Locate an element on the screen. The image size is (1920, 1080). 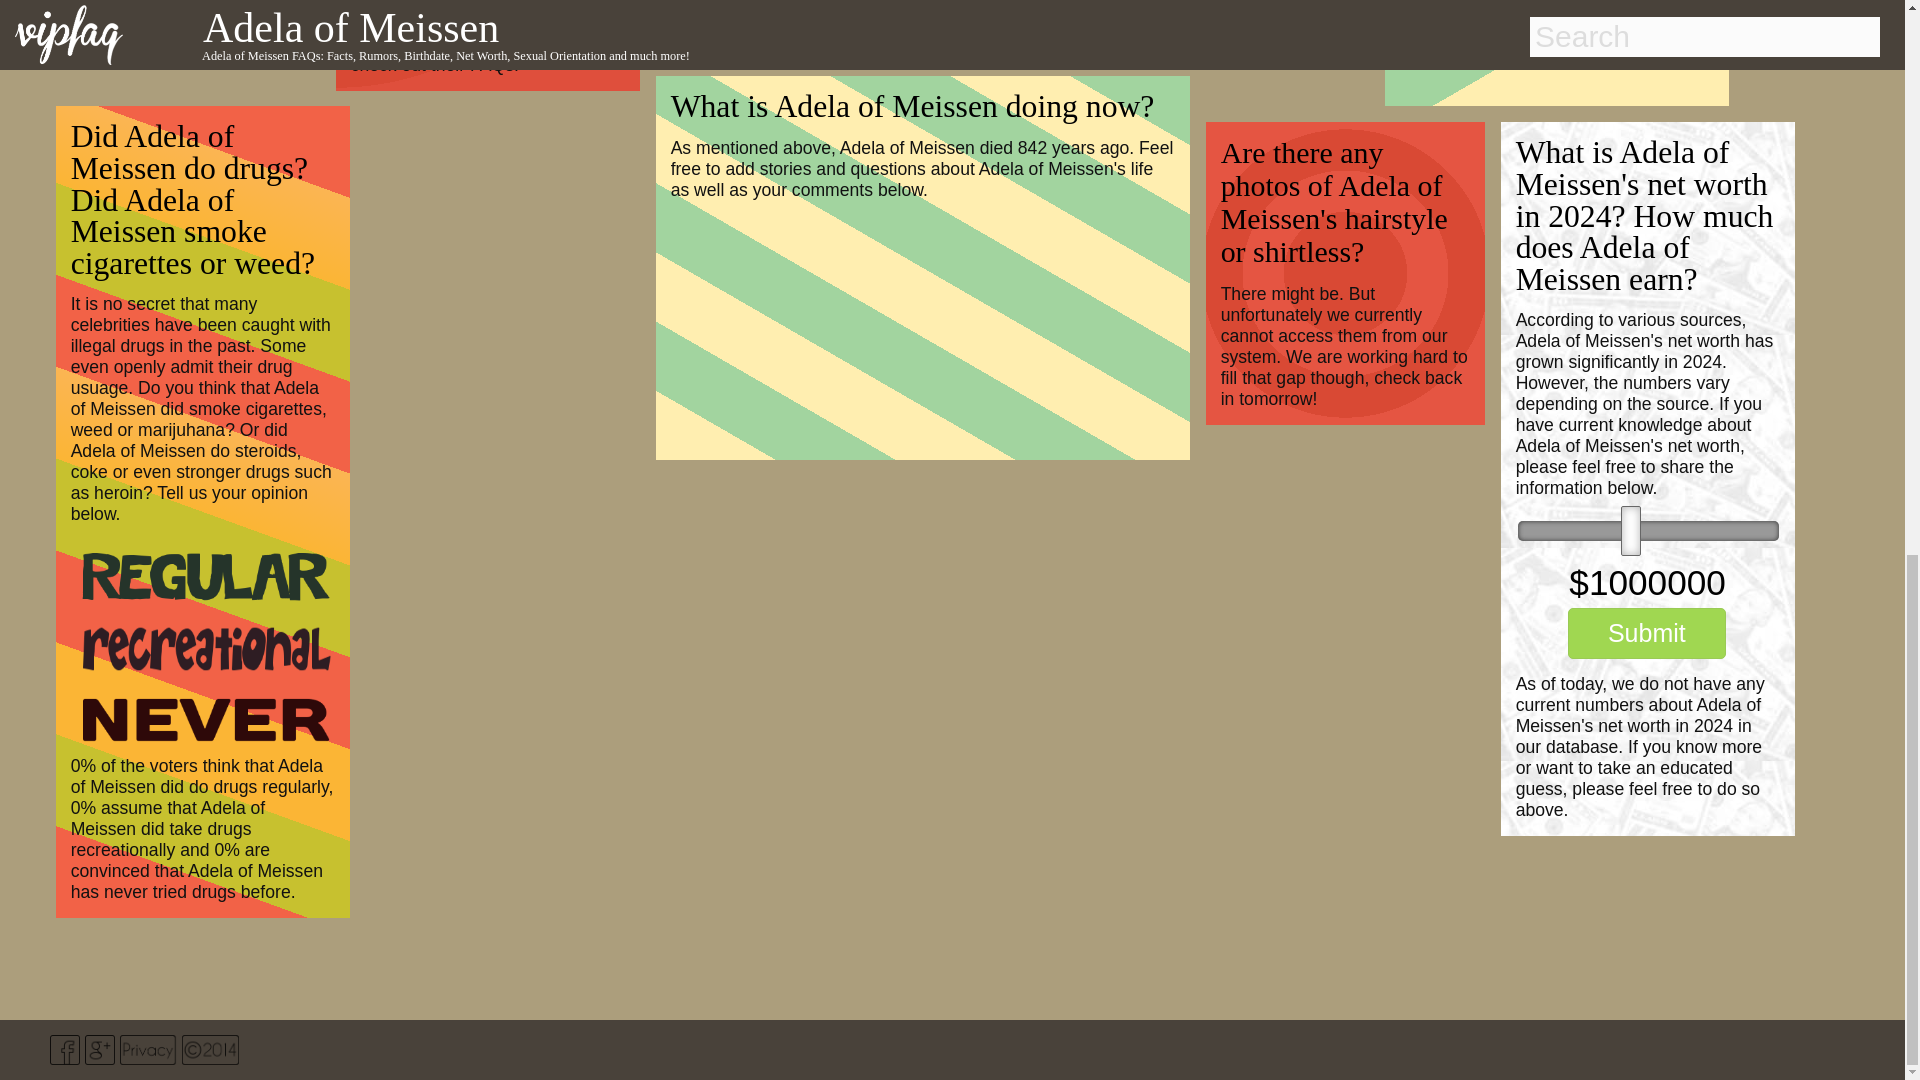
Edith of Wessex is located at coordinates (448, 6).